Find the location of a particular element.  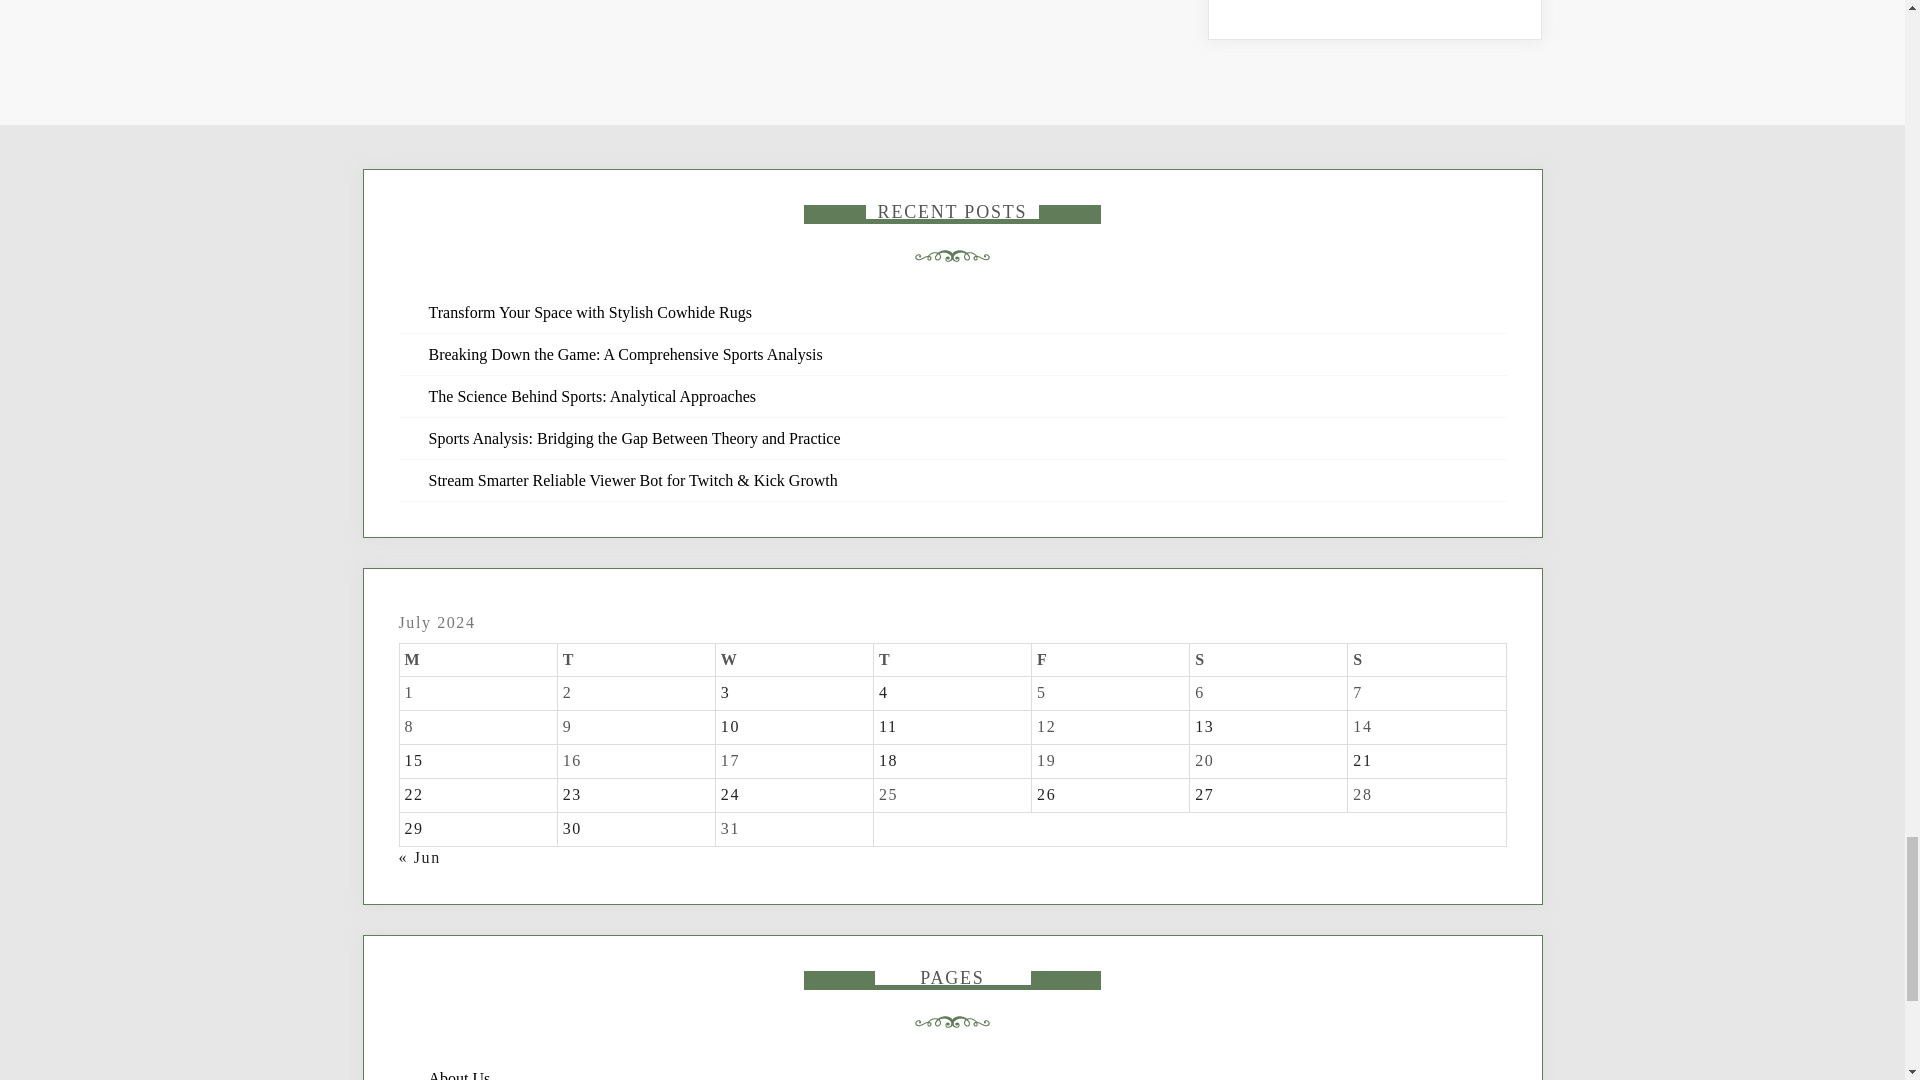

Tuesday is located at coordinates (635, 660).